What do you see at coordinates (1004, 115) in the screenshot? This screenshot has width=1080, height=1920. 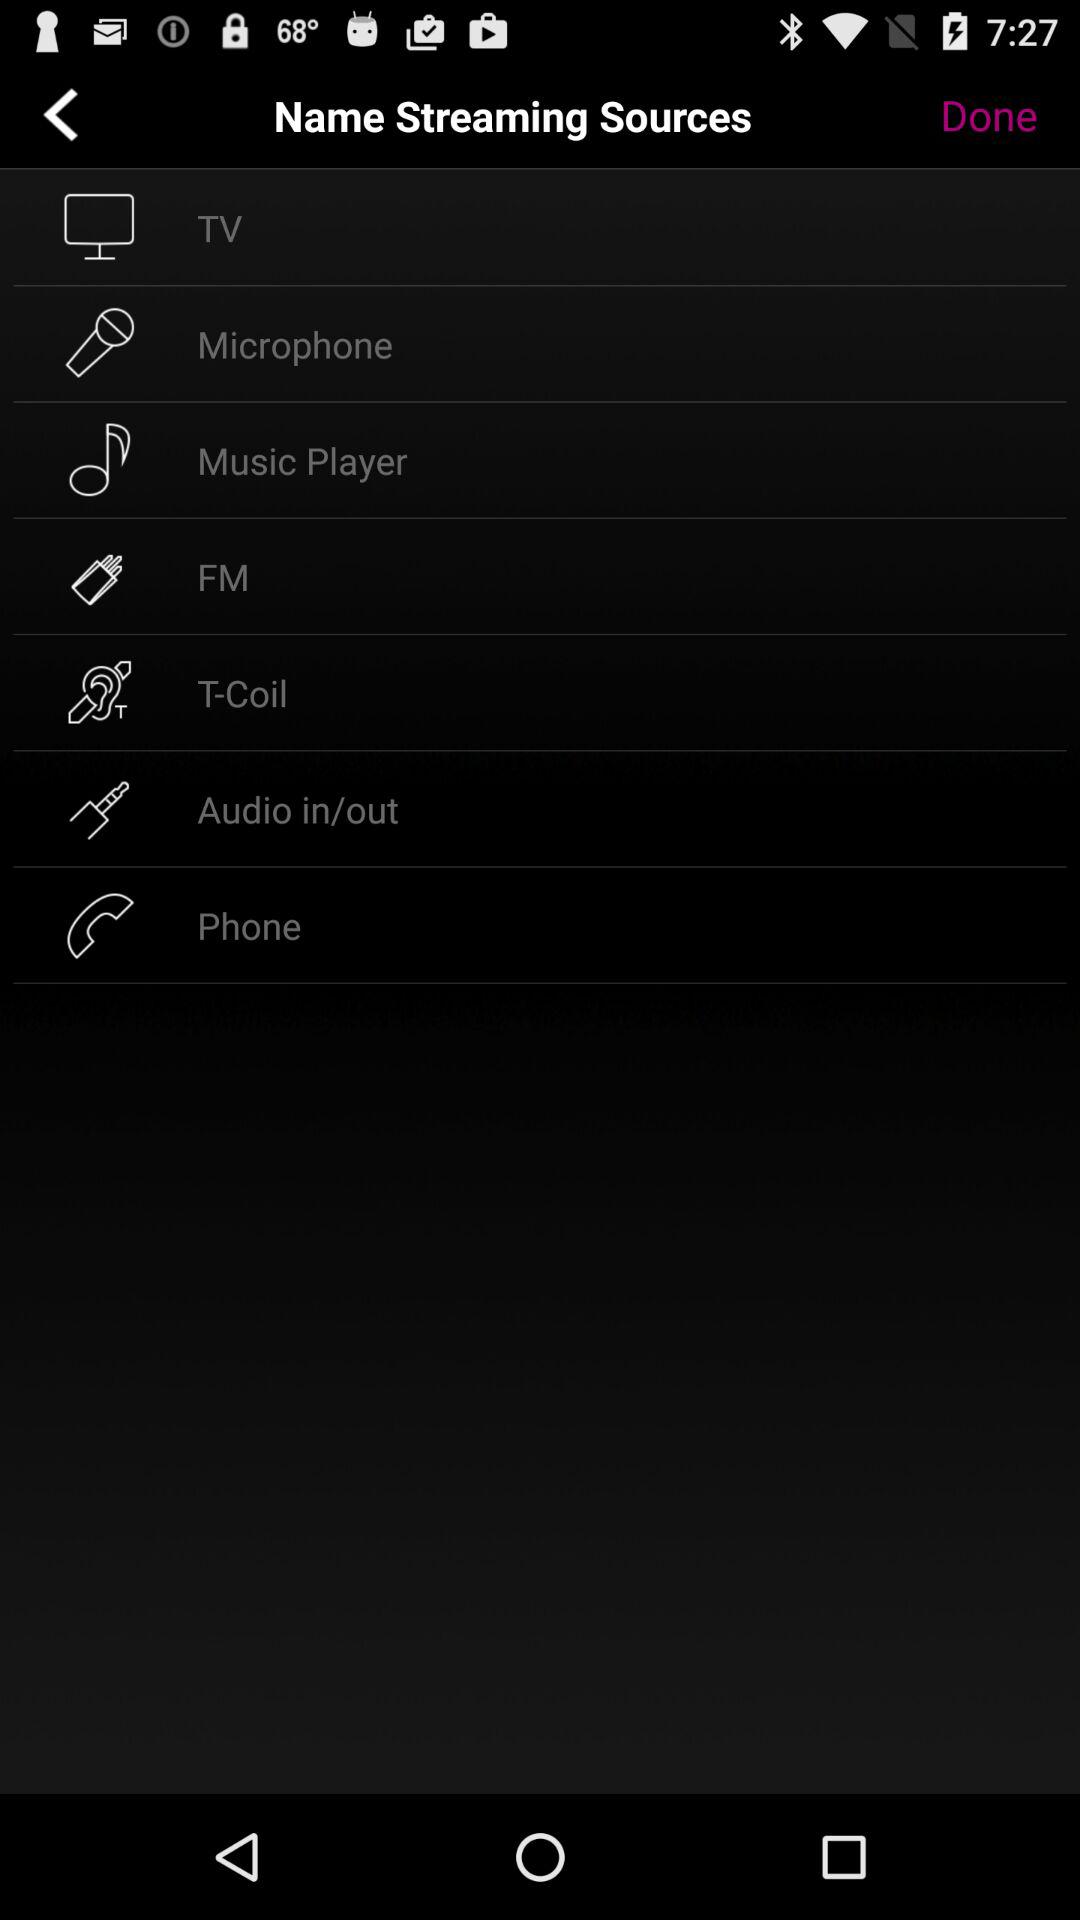 I see `turn on item next to name streaming sources item` at bounding box center [1004, 115].